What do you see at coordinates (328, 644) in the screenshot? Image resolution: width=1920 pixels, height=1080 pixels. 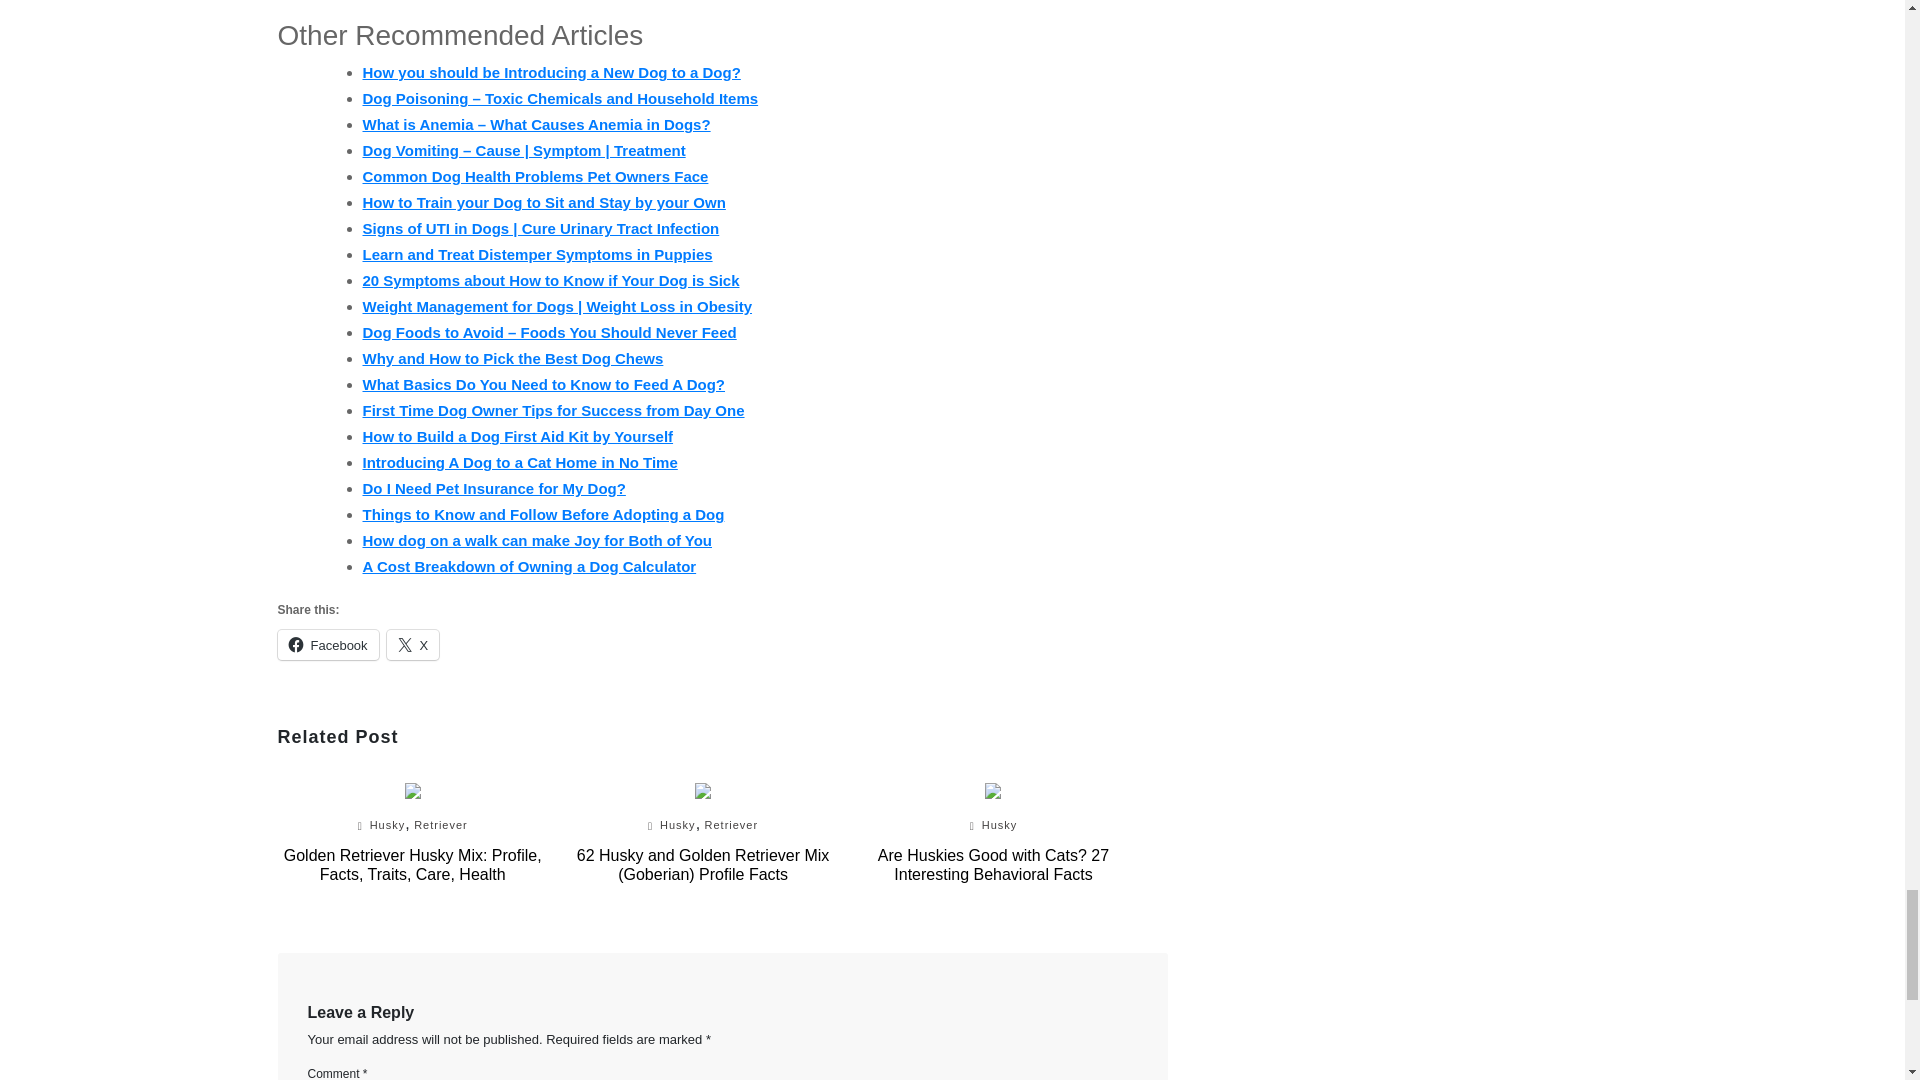 I see `Click to share on Facebook` at bounding box center [328, 644].